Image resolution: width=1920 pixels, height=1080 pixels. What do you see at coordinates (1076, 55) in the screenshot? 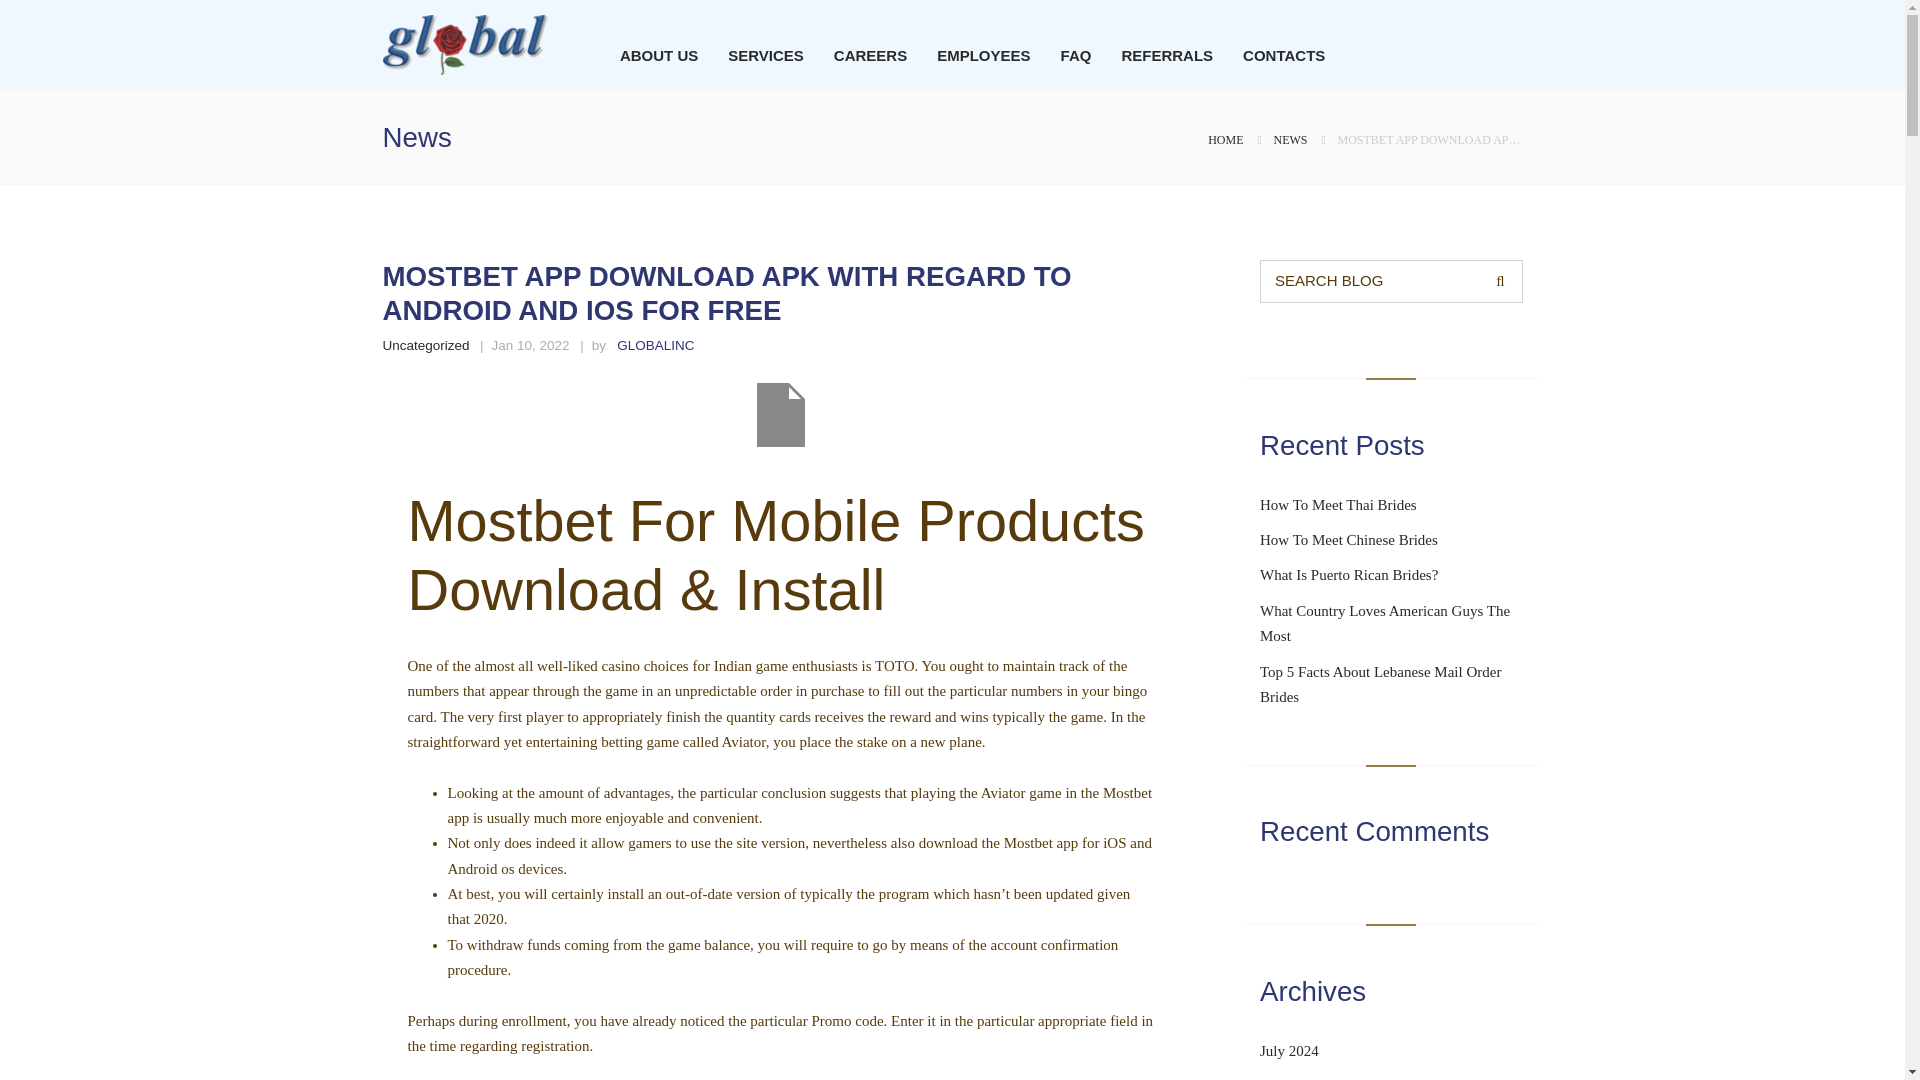
I see `FAQ` at bounding box center [1076, 55].